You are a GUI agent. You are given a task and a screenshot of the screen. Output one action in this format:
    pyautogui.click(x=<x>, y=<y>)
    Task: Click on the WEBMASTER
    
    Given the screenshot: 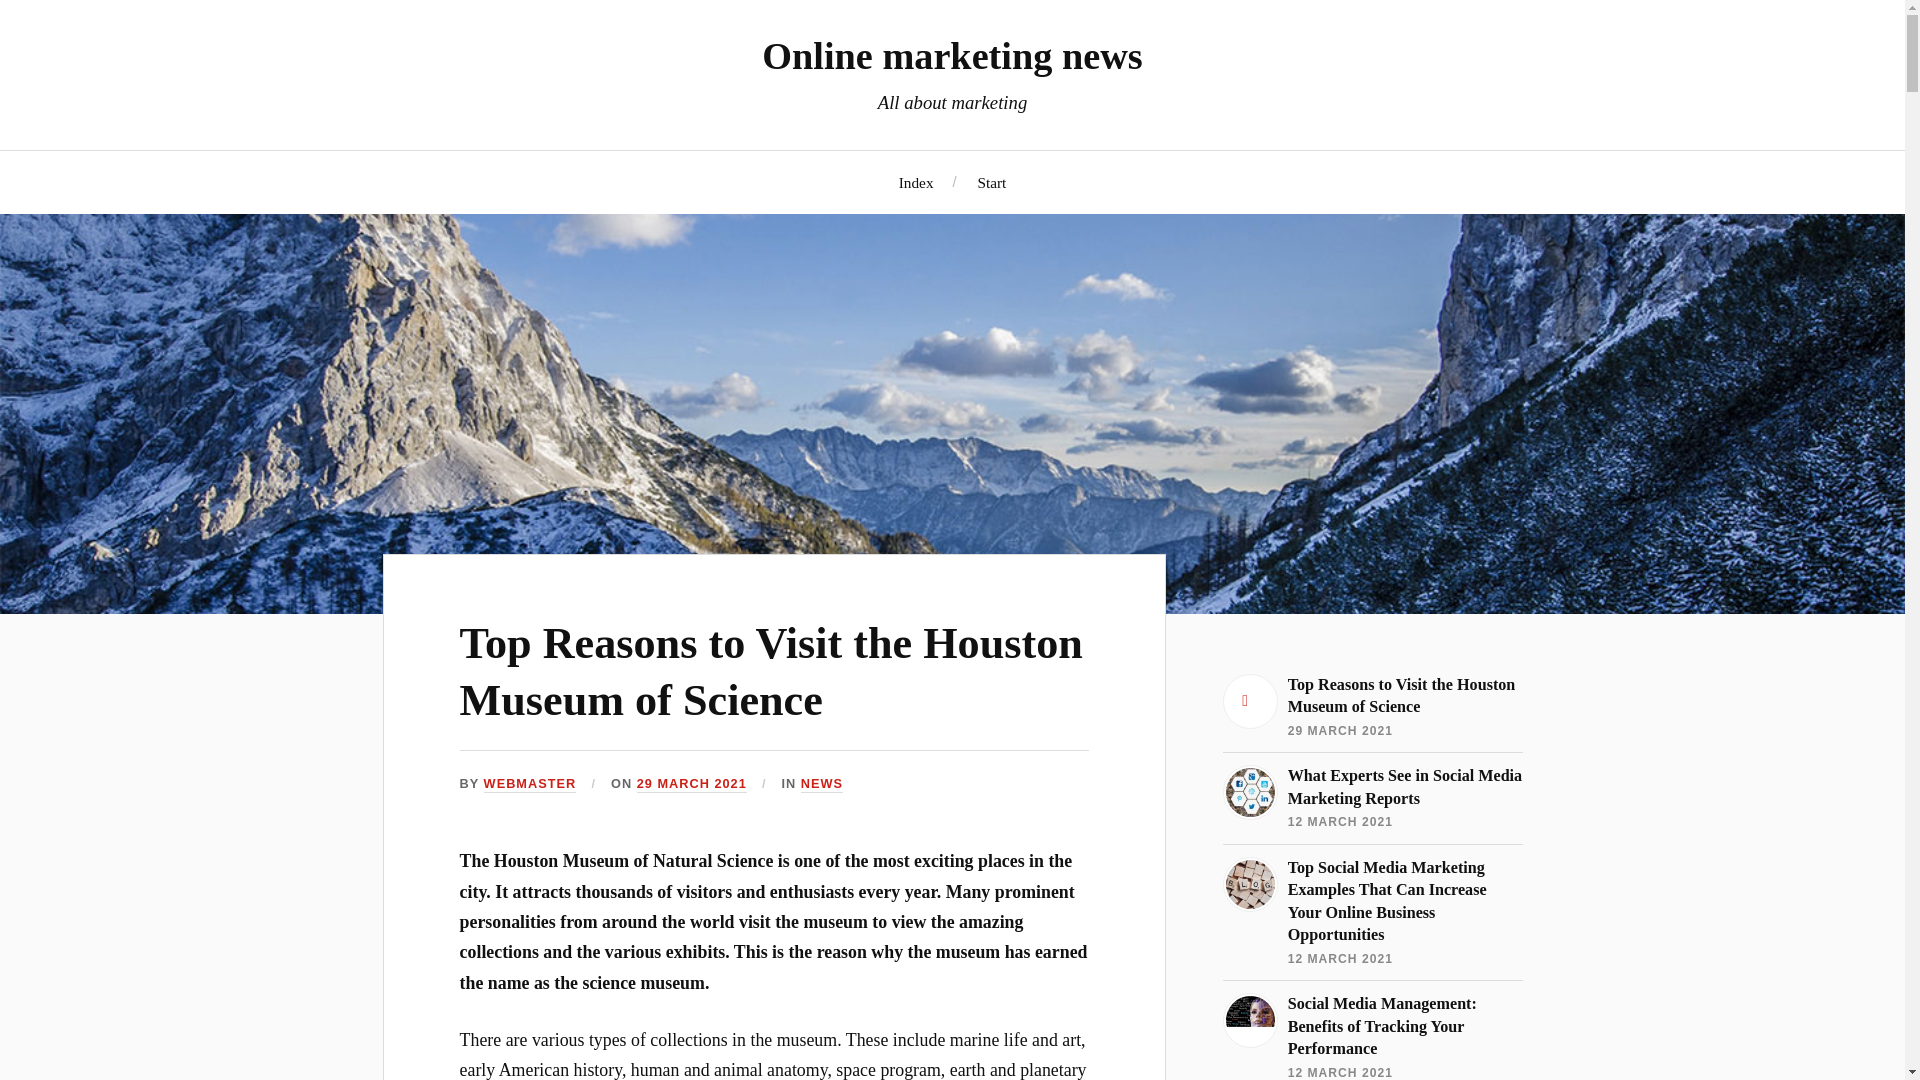 What is the action you would take?
    pyautogui.click(x=530, y=784)
    